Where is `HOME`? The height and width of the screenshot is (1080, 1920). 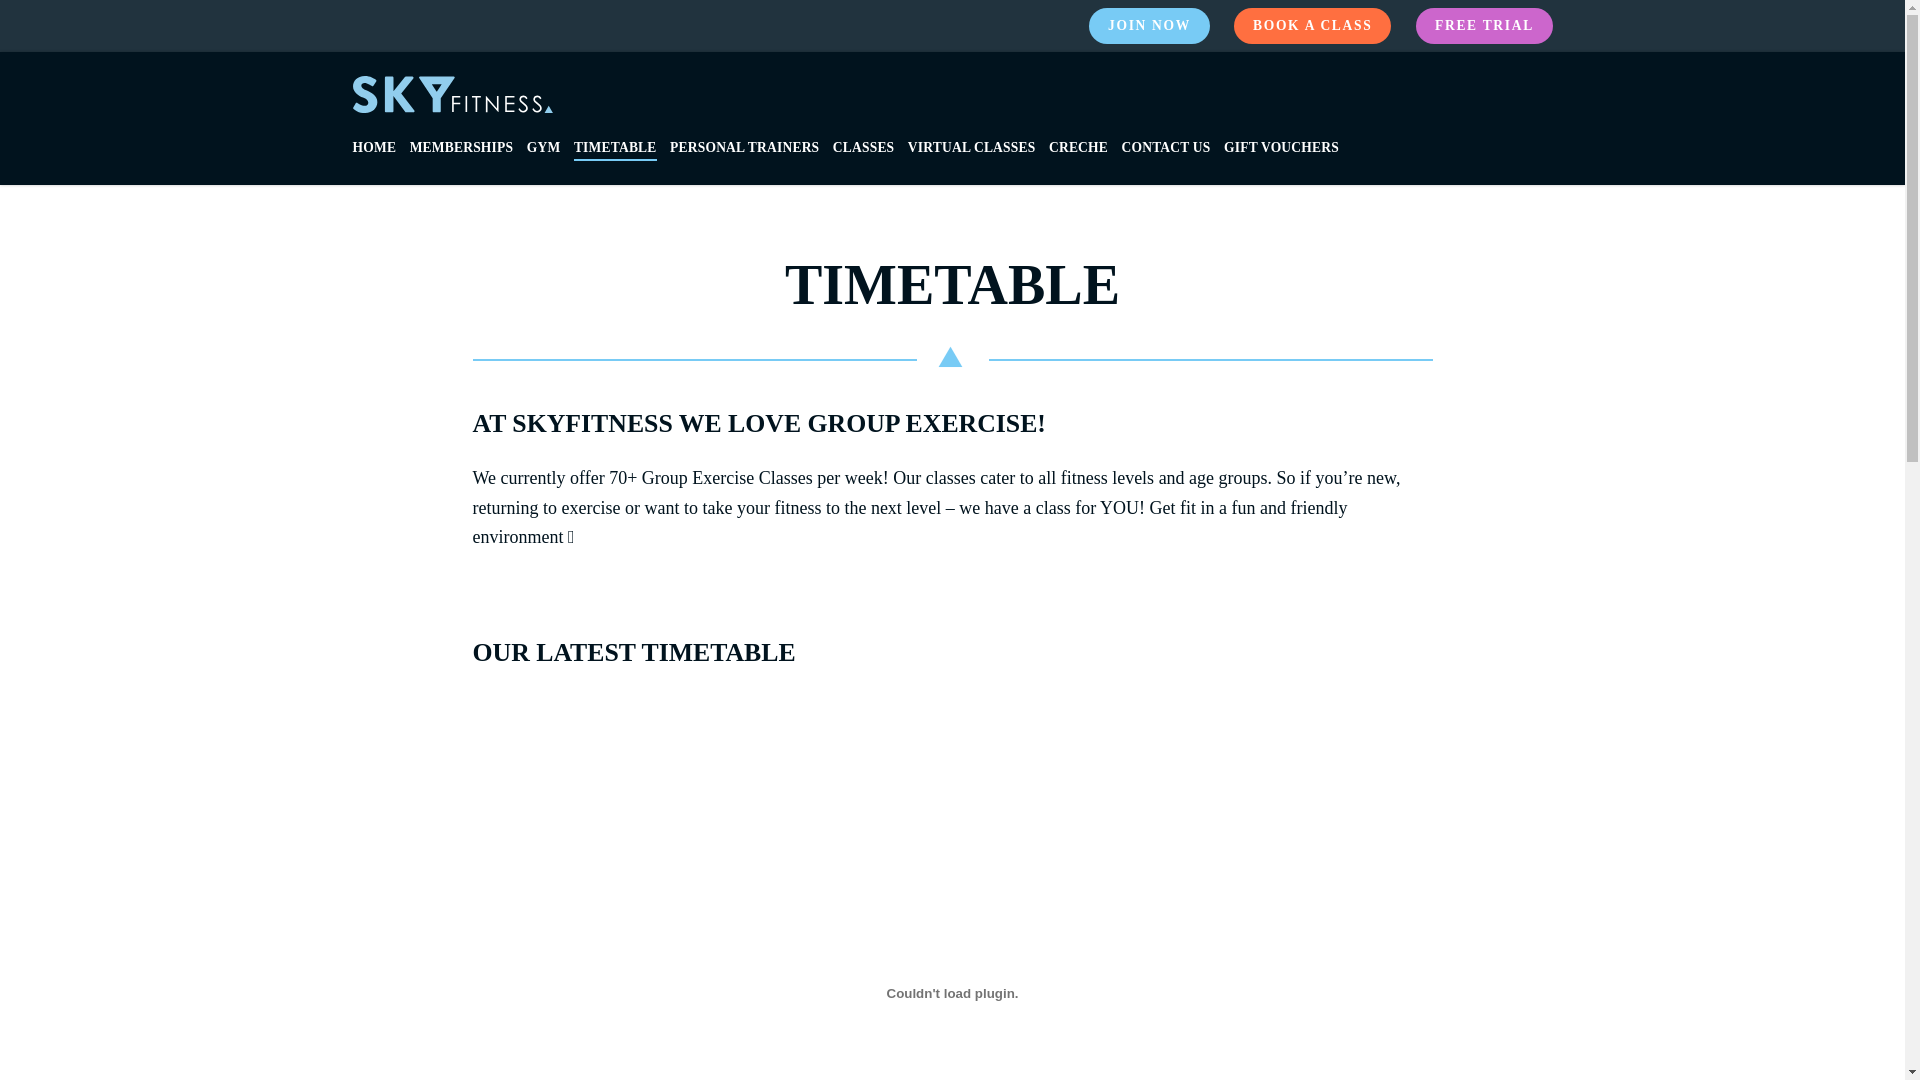
HOME is located at coordinates (374, 149).